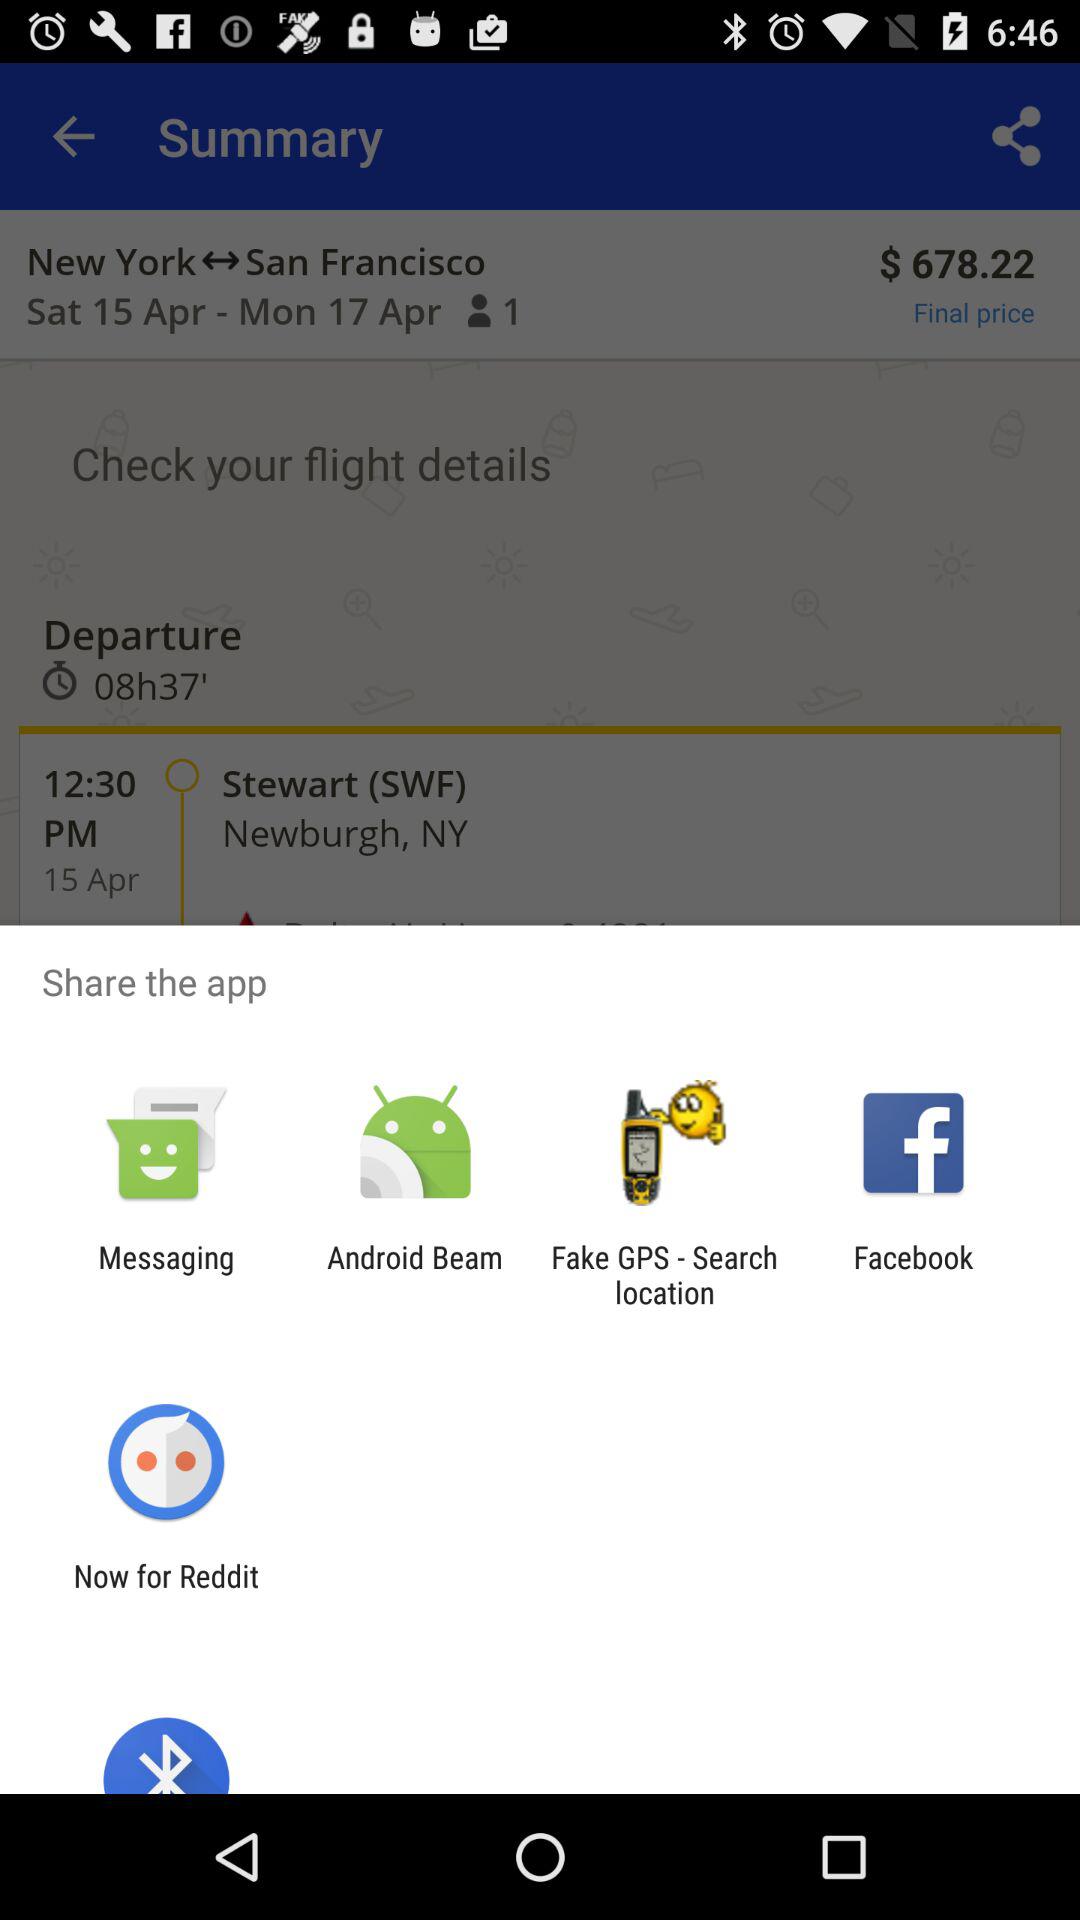 This screenshot has width=1080, height=1920. What do you see at coordinates (664, 1274) in the screenshot?
I see `press fake gps search` at bounding box center [664, 1274].